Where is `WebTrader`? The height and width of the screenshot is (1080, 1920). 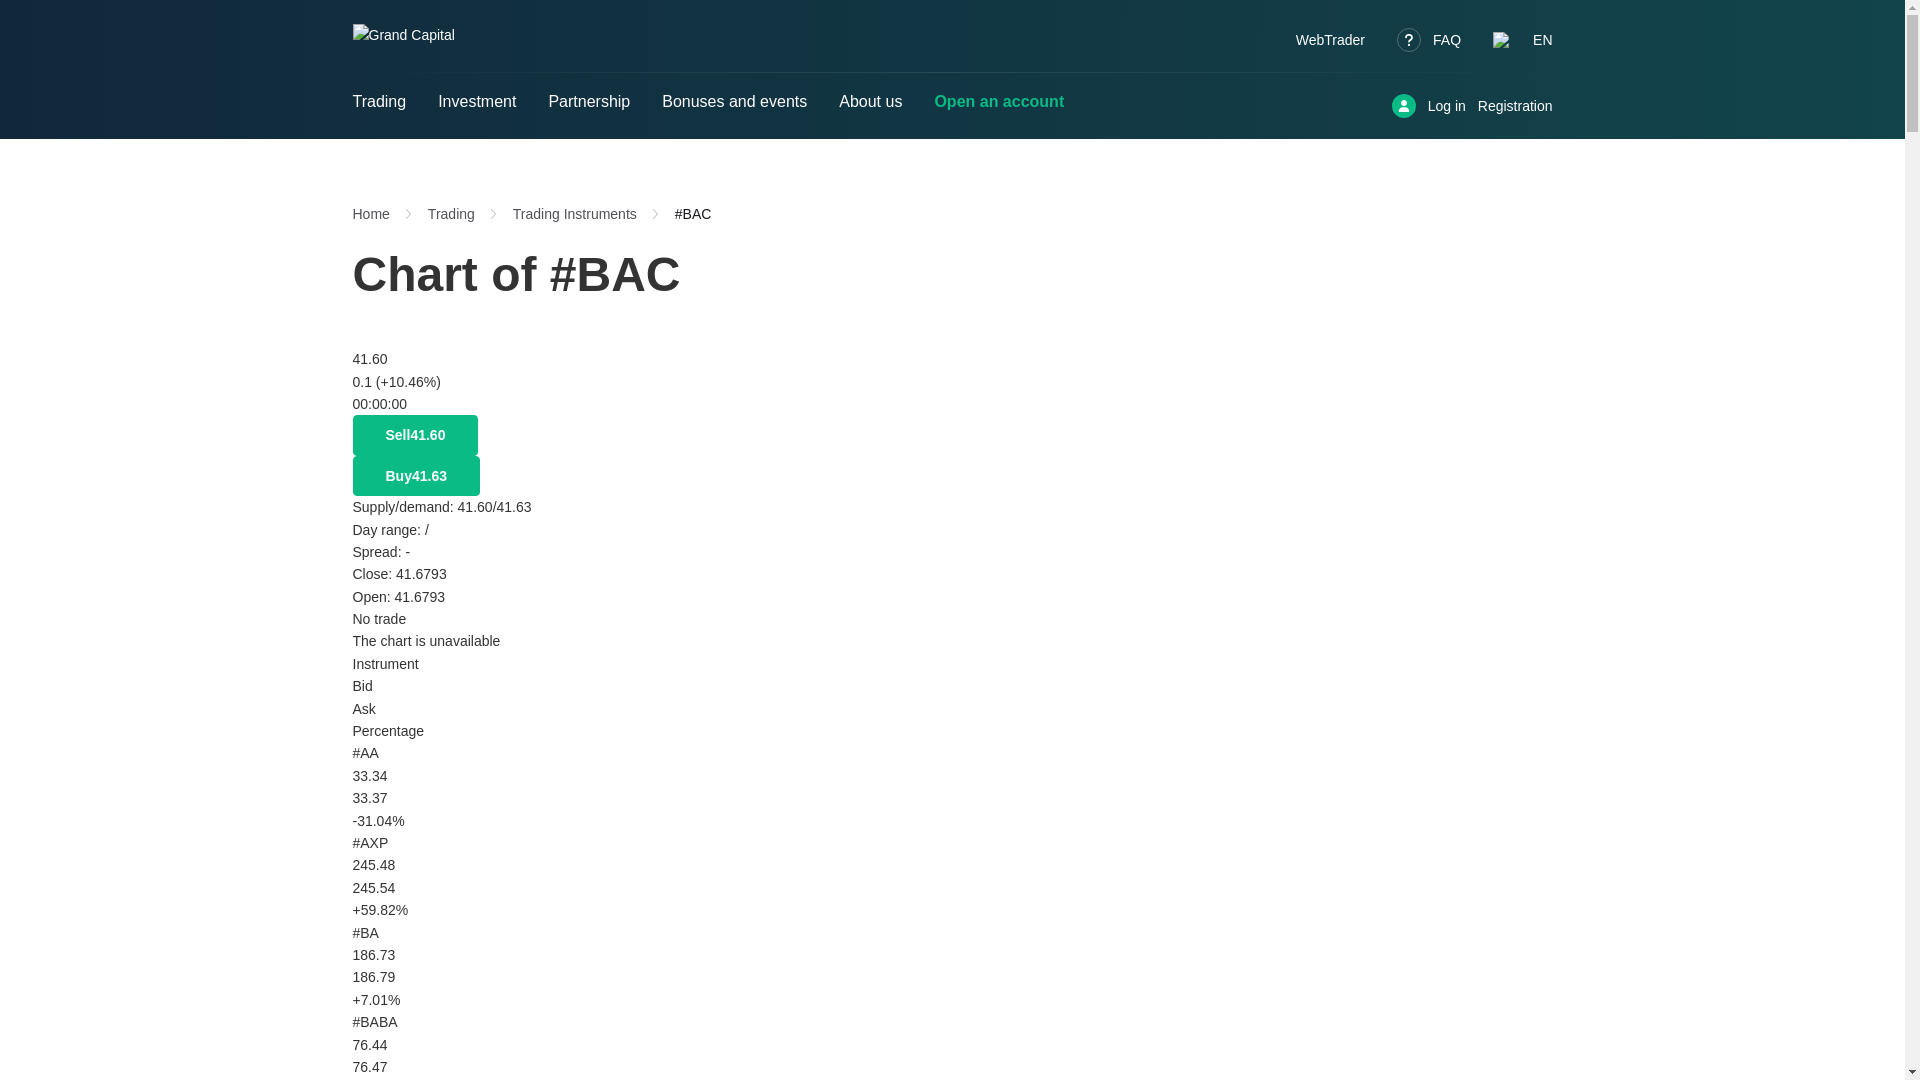 WebTrader is located at coordinates (1330, 40).